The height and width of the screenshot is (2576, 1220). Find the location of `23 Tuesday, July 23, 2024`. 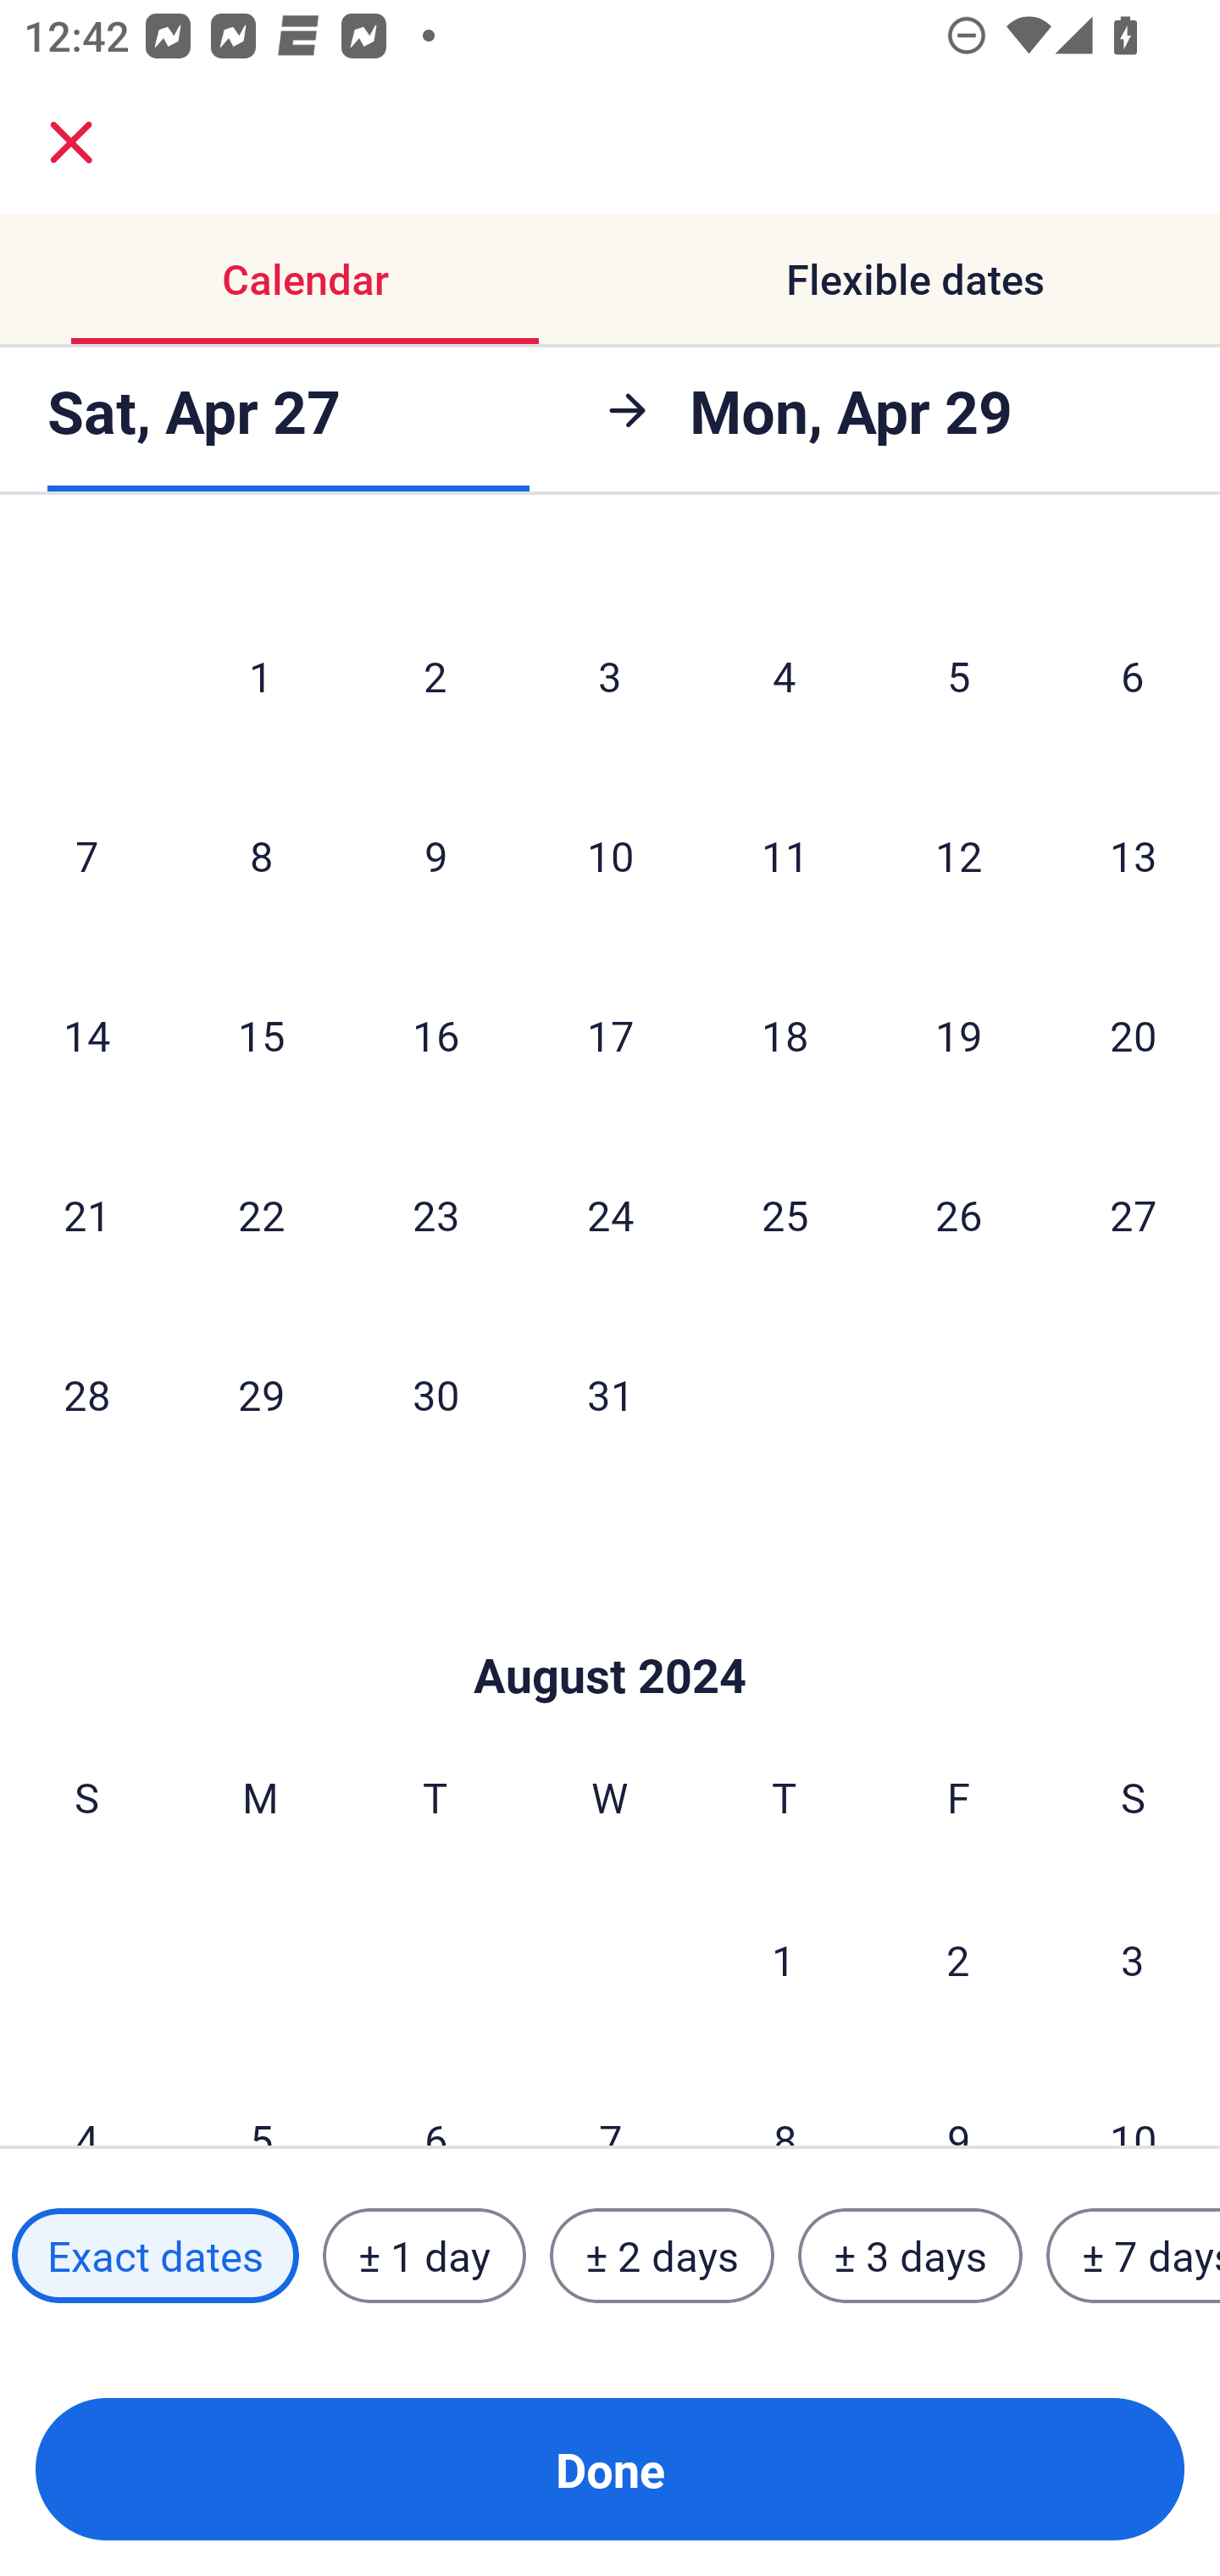

23 Tuesday, July 23, 2024 is located at coordinates (435, 1214).